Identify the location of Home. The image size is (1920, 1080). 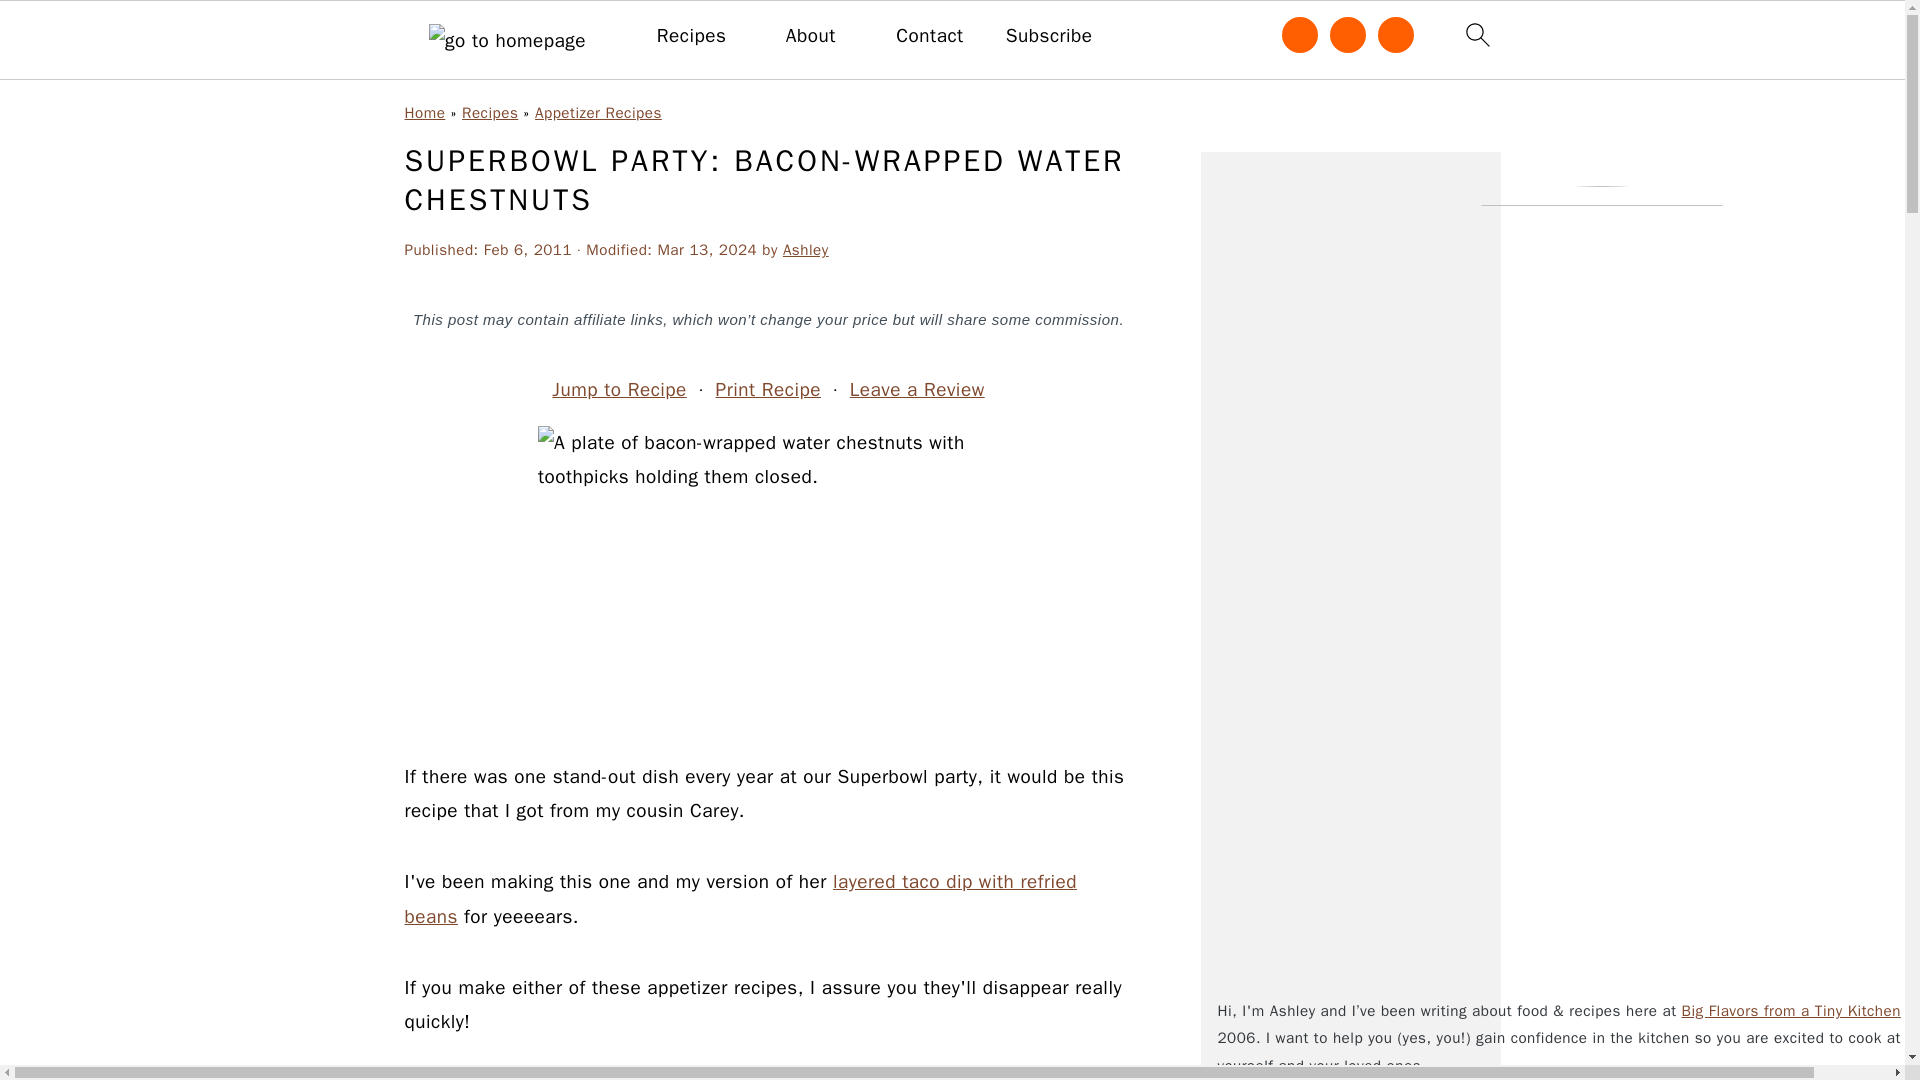
(424, 112).